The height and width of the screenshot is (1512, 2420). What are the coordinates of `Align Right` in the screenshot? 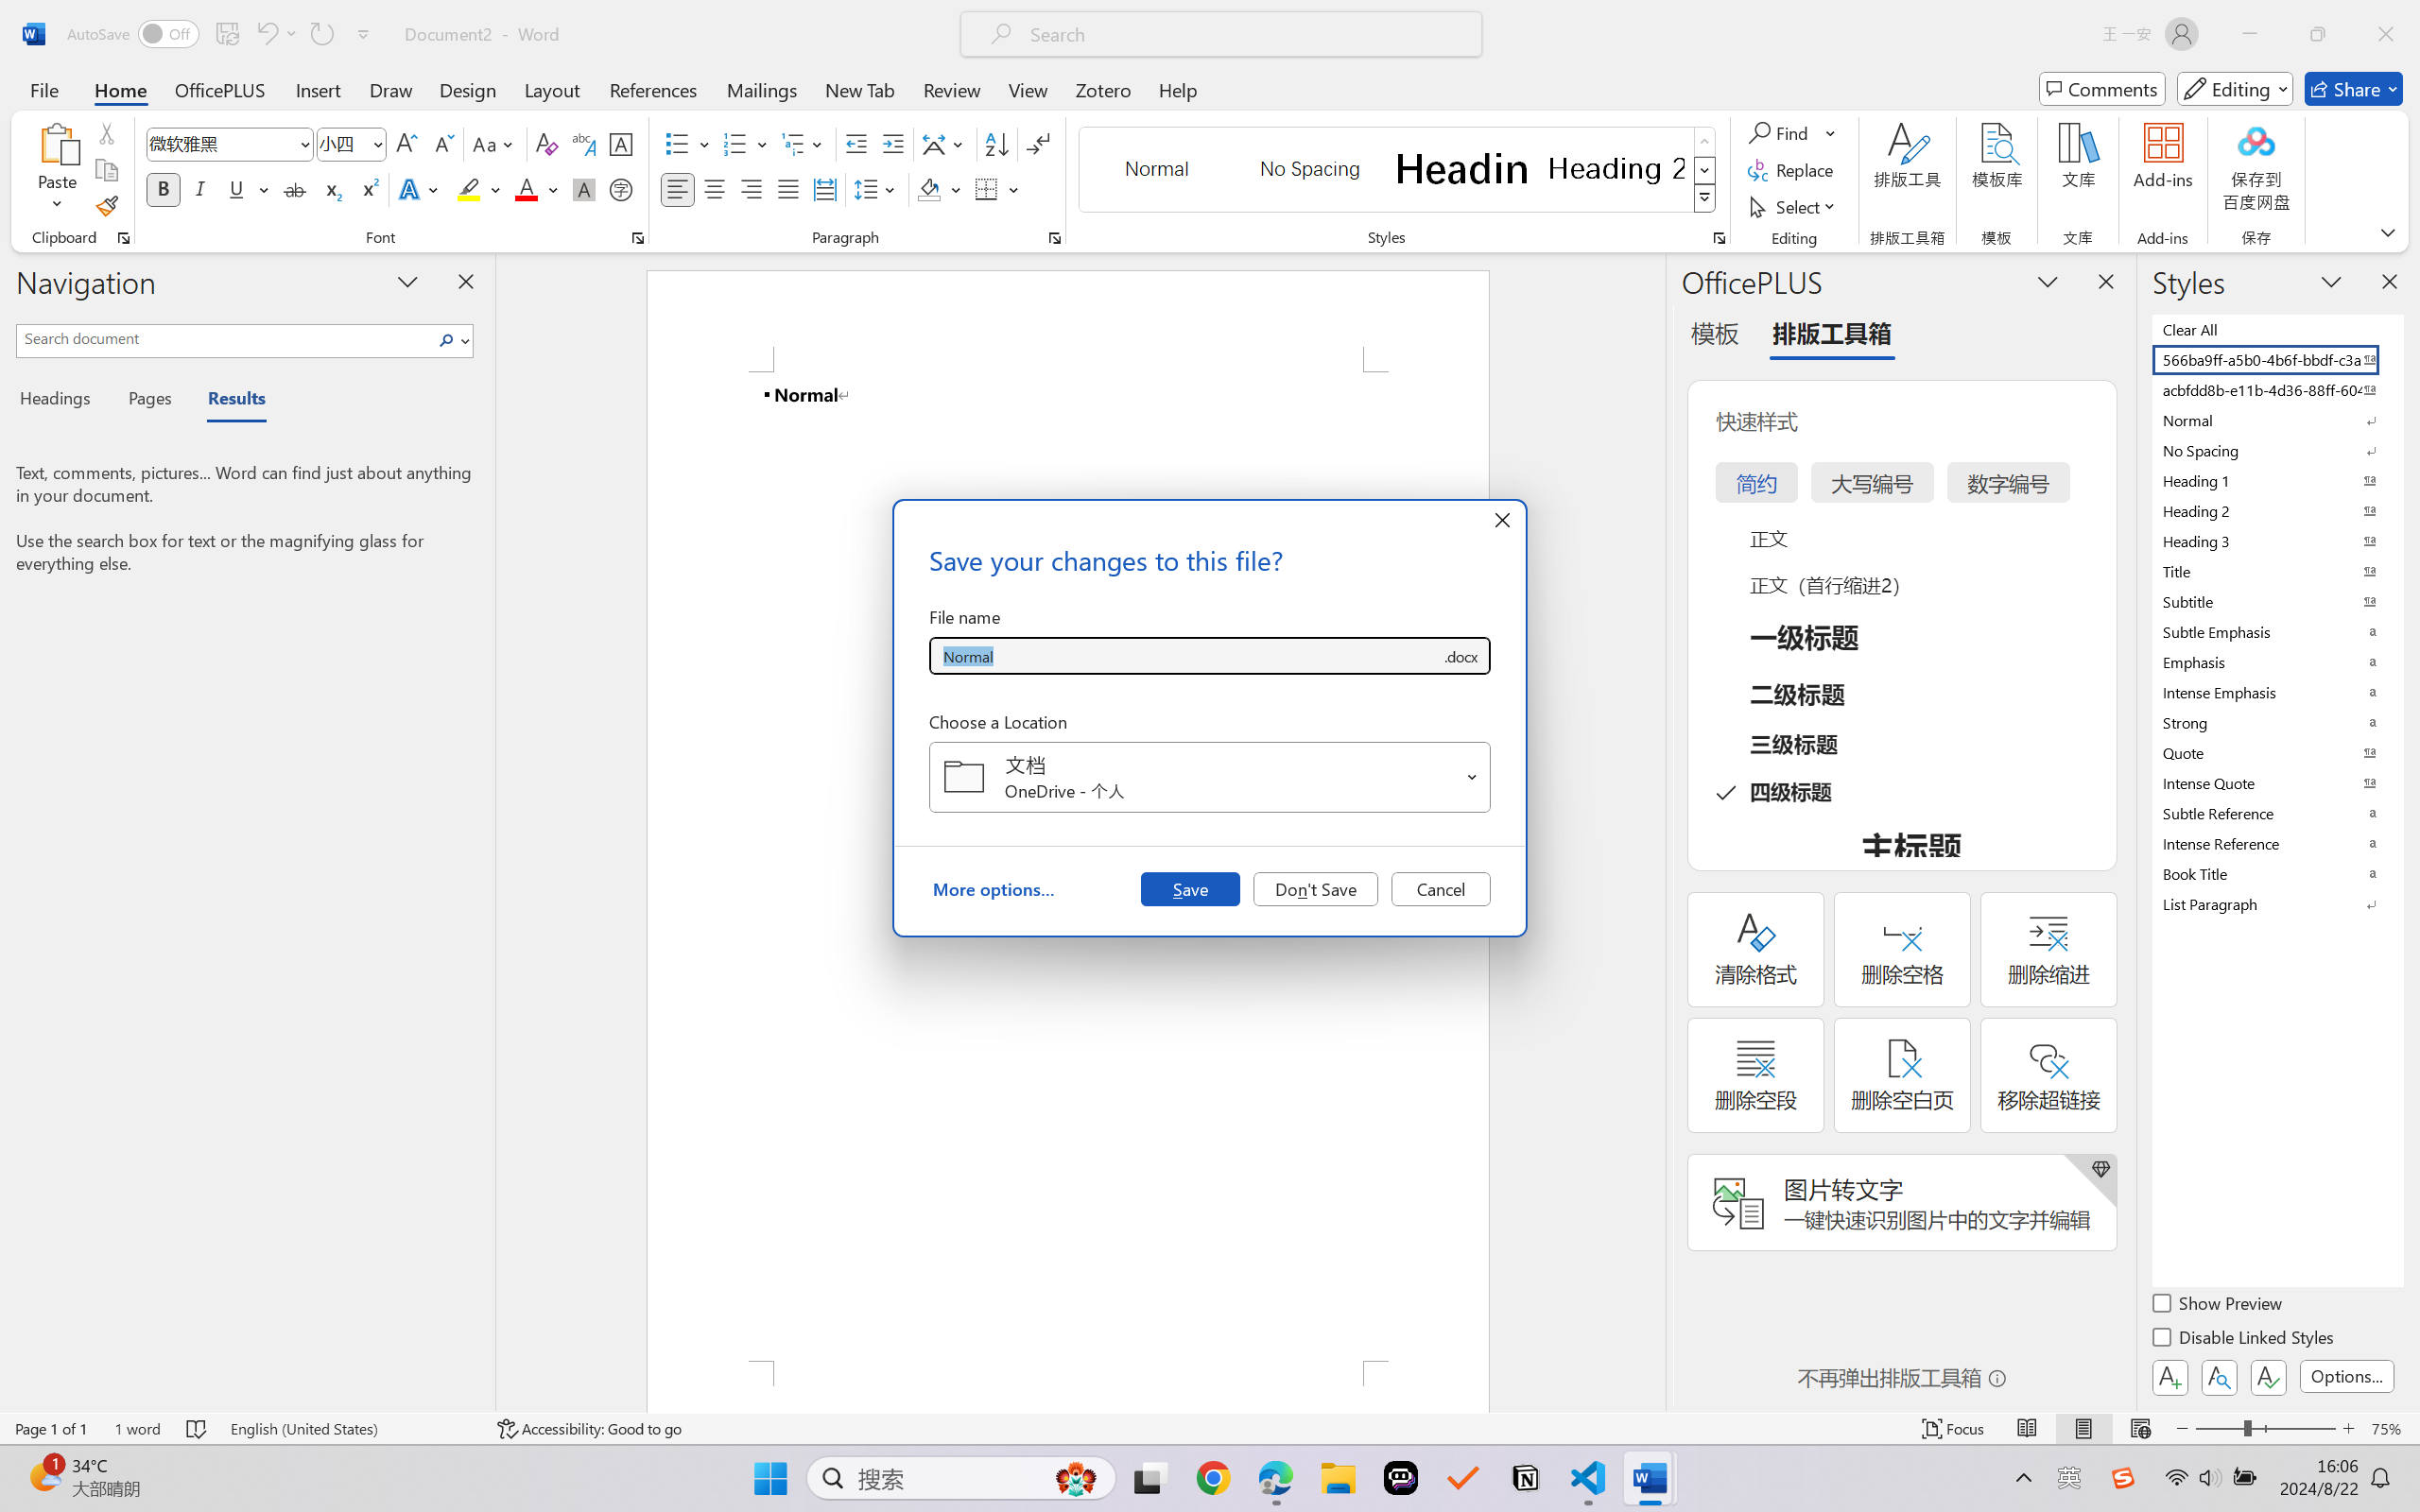 It's located at (752, 189).